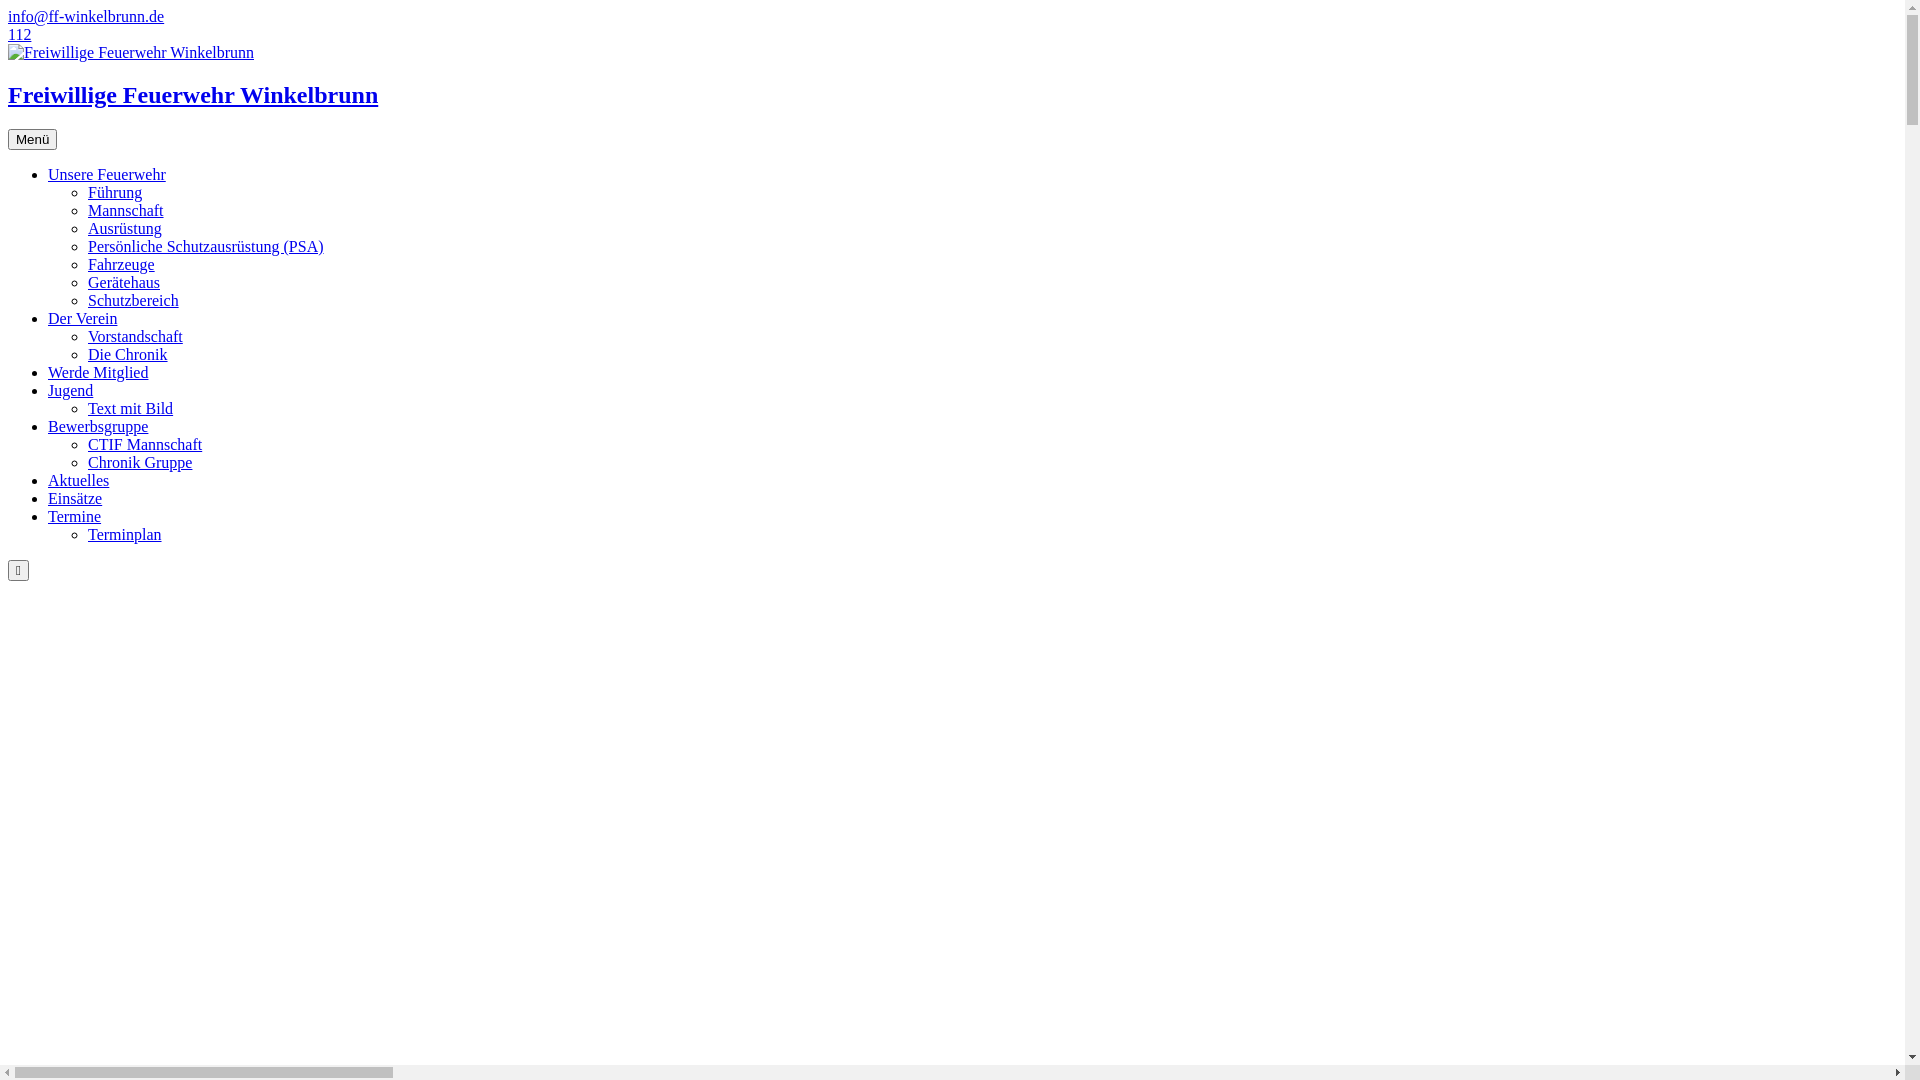 This screenshot has height=1080, width=1920. What do you see at coordinates (125, 534) in the screenshot?
I see `Terminplan` at bounding box center [125, 534].